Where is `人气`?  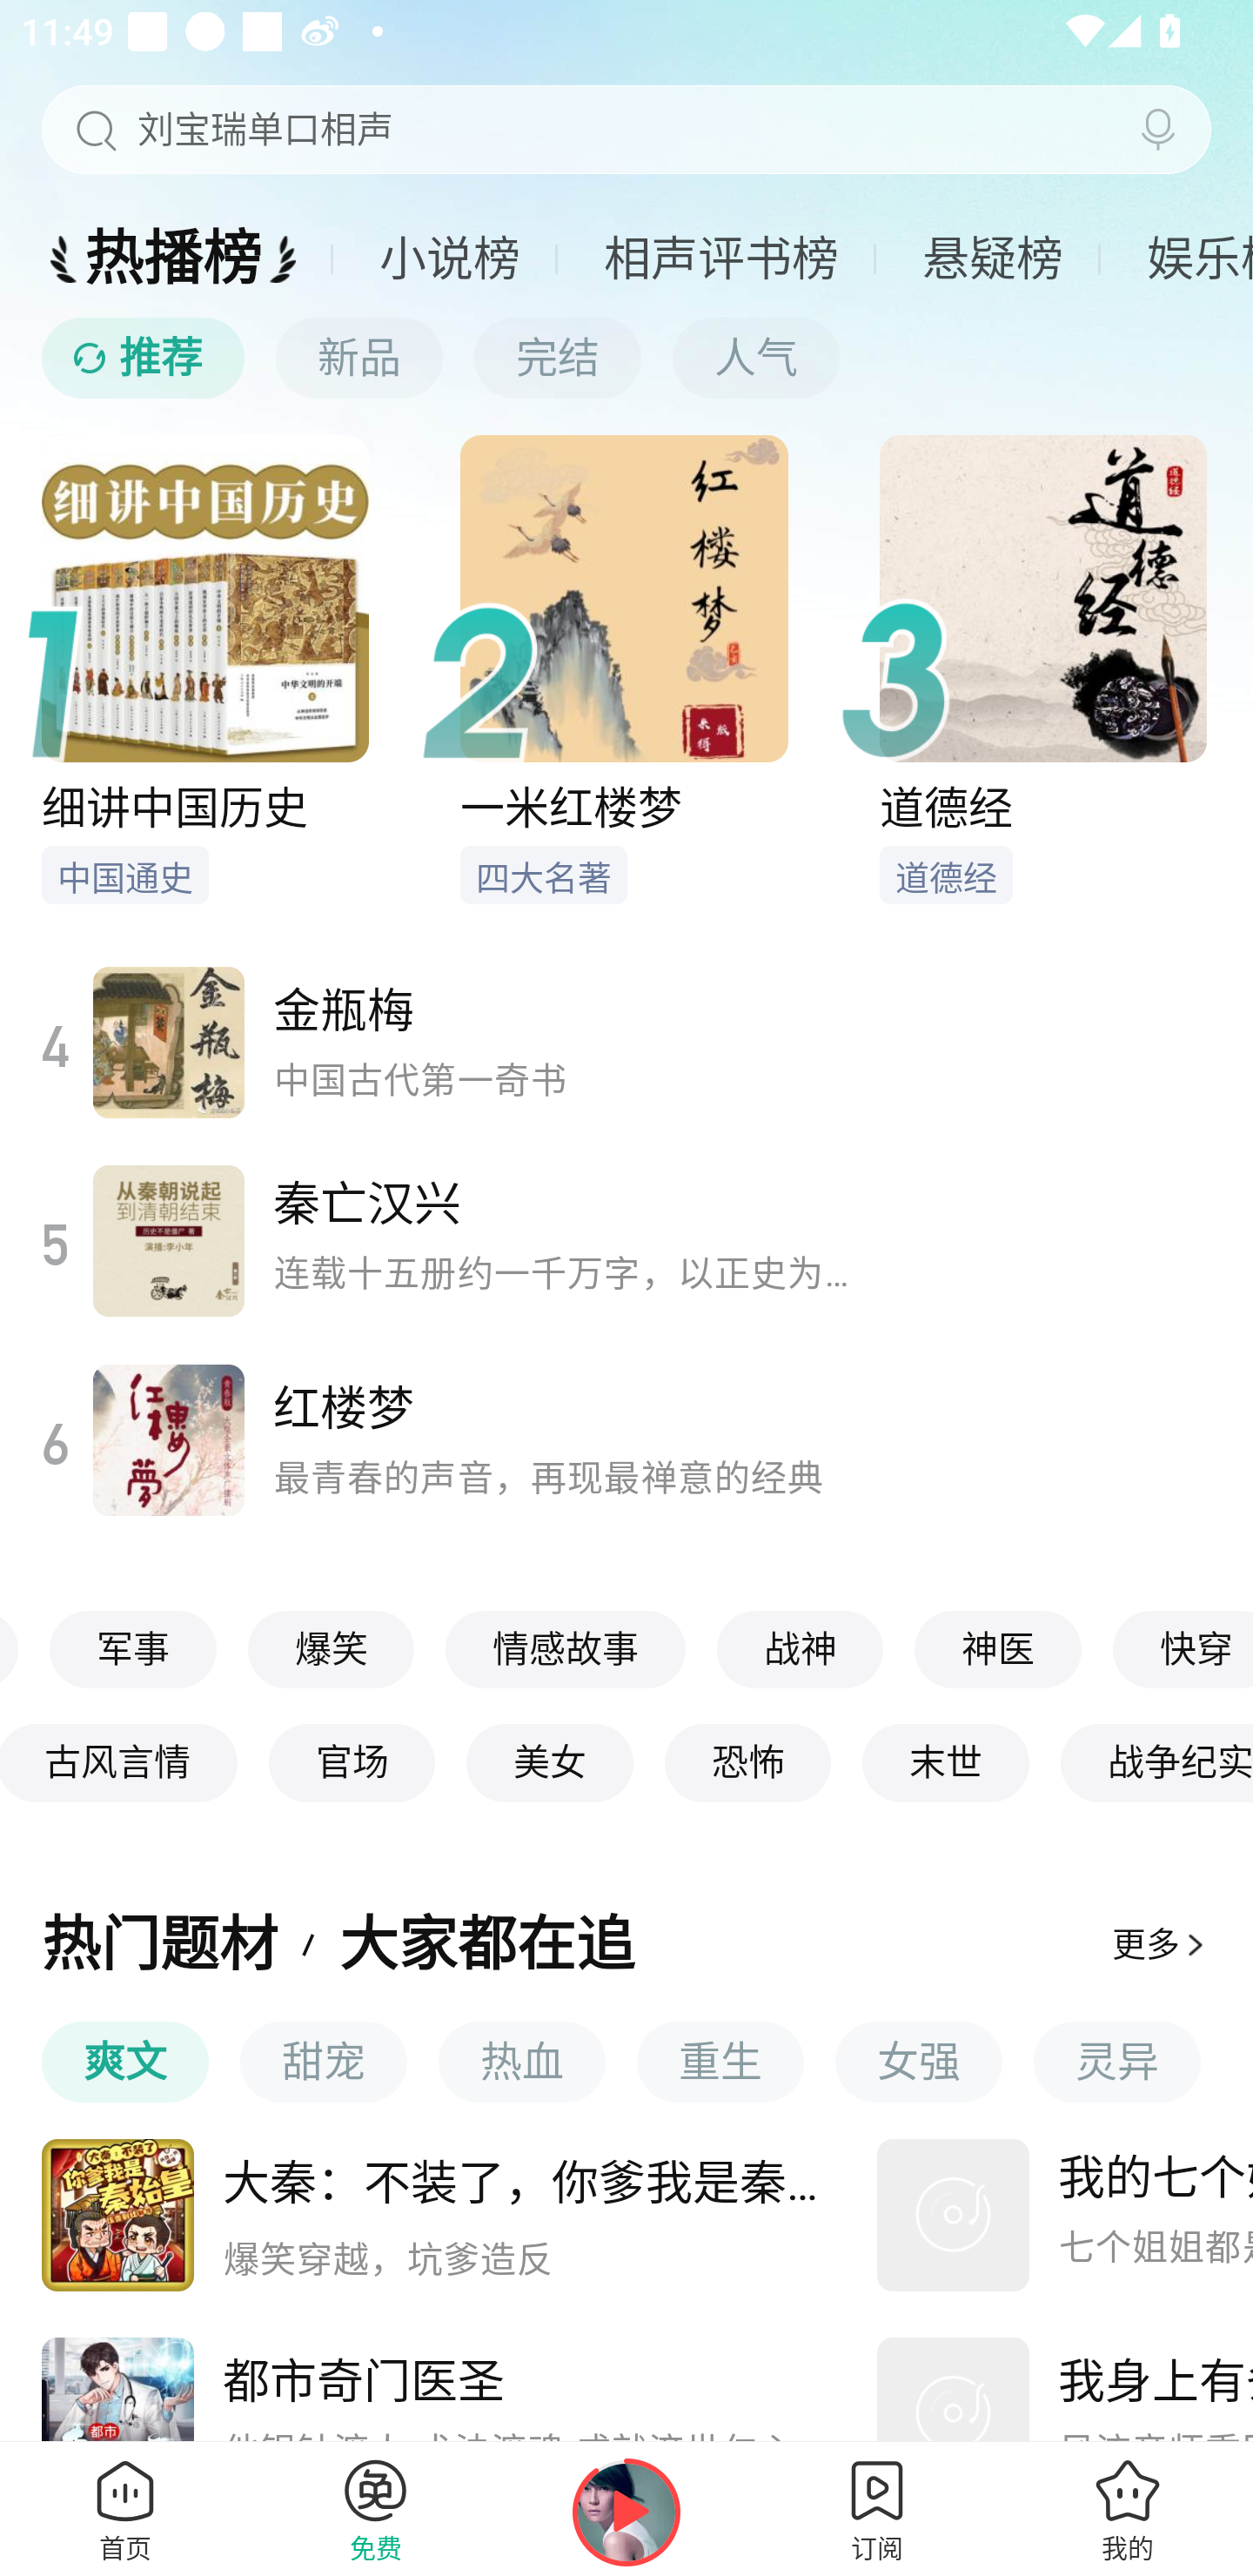 人气 is located at coordinates (755, 358).